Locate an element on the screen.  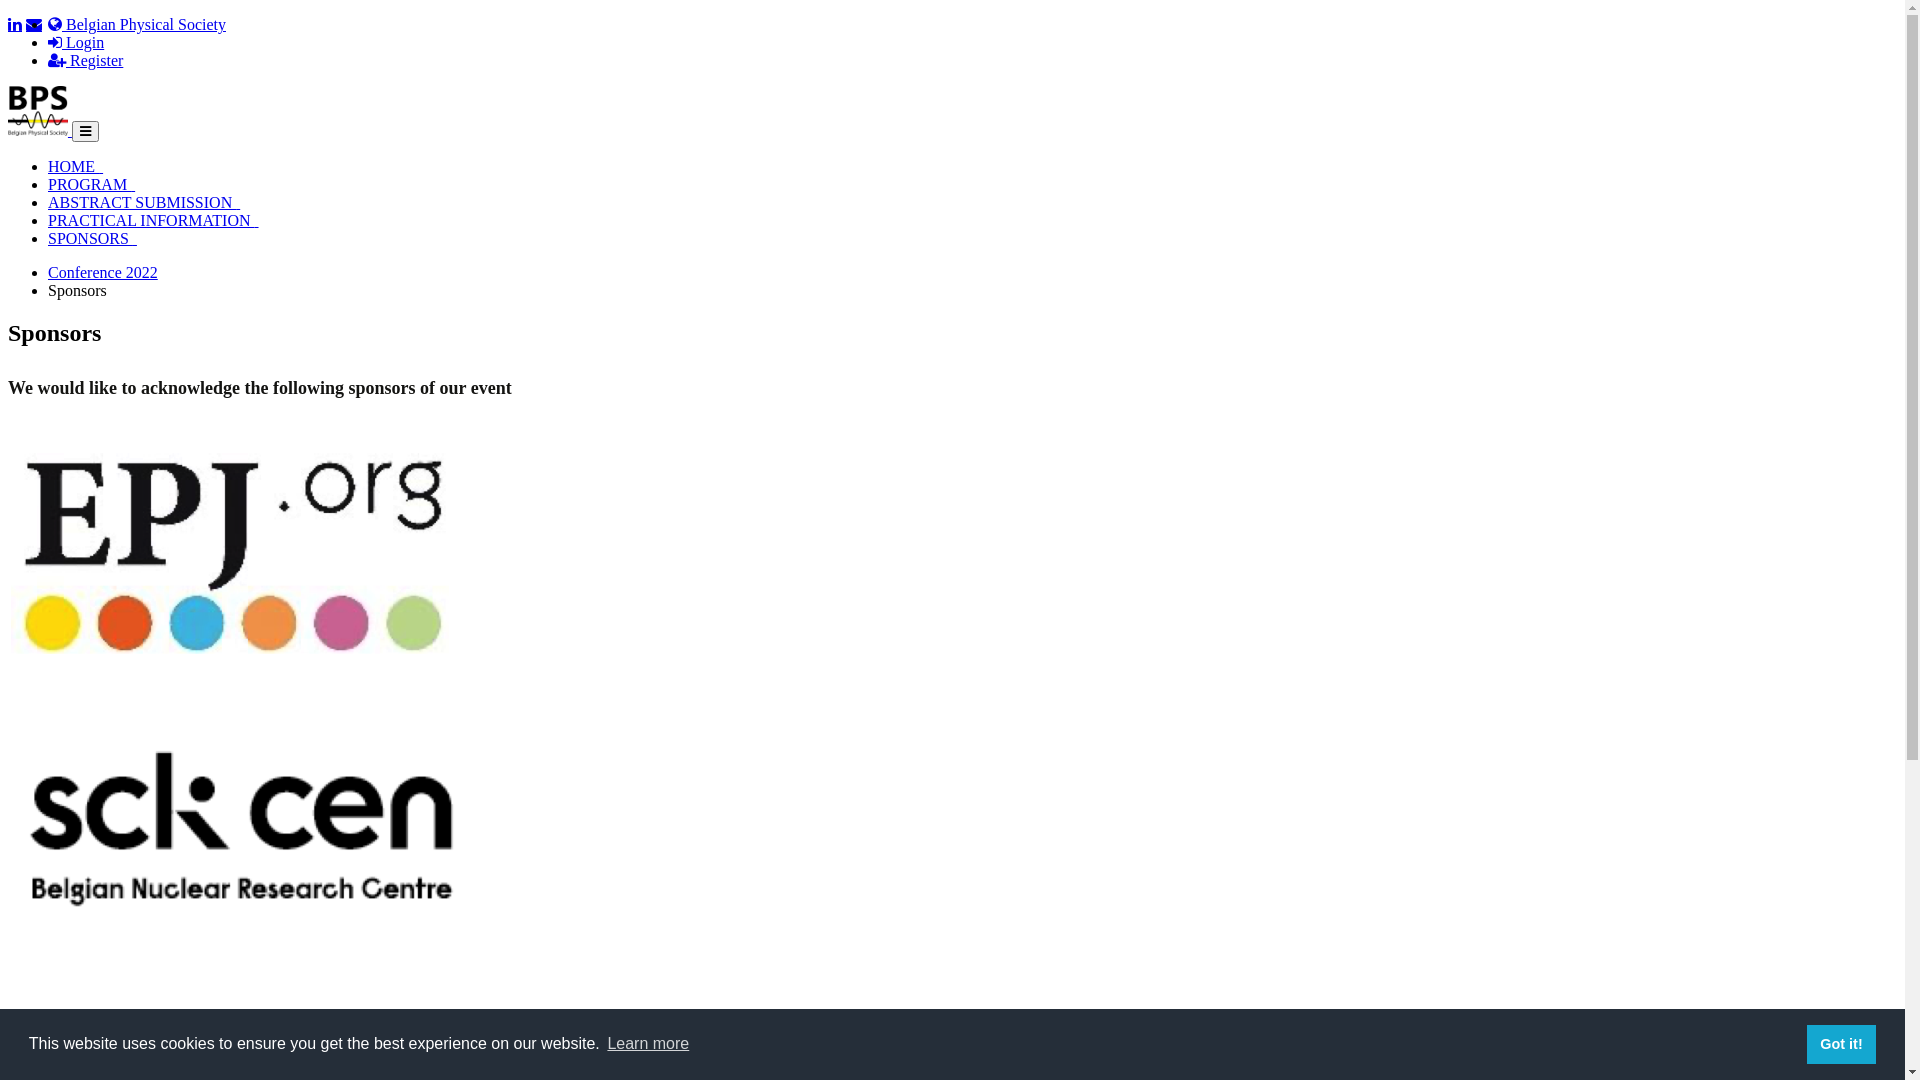
Learn more is located at coordinates (648, 1044).